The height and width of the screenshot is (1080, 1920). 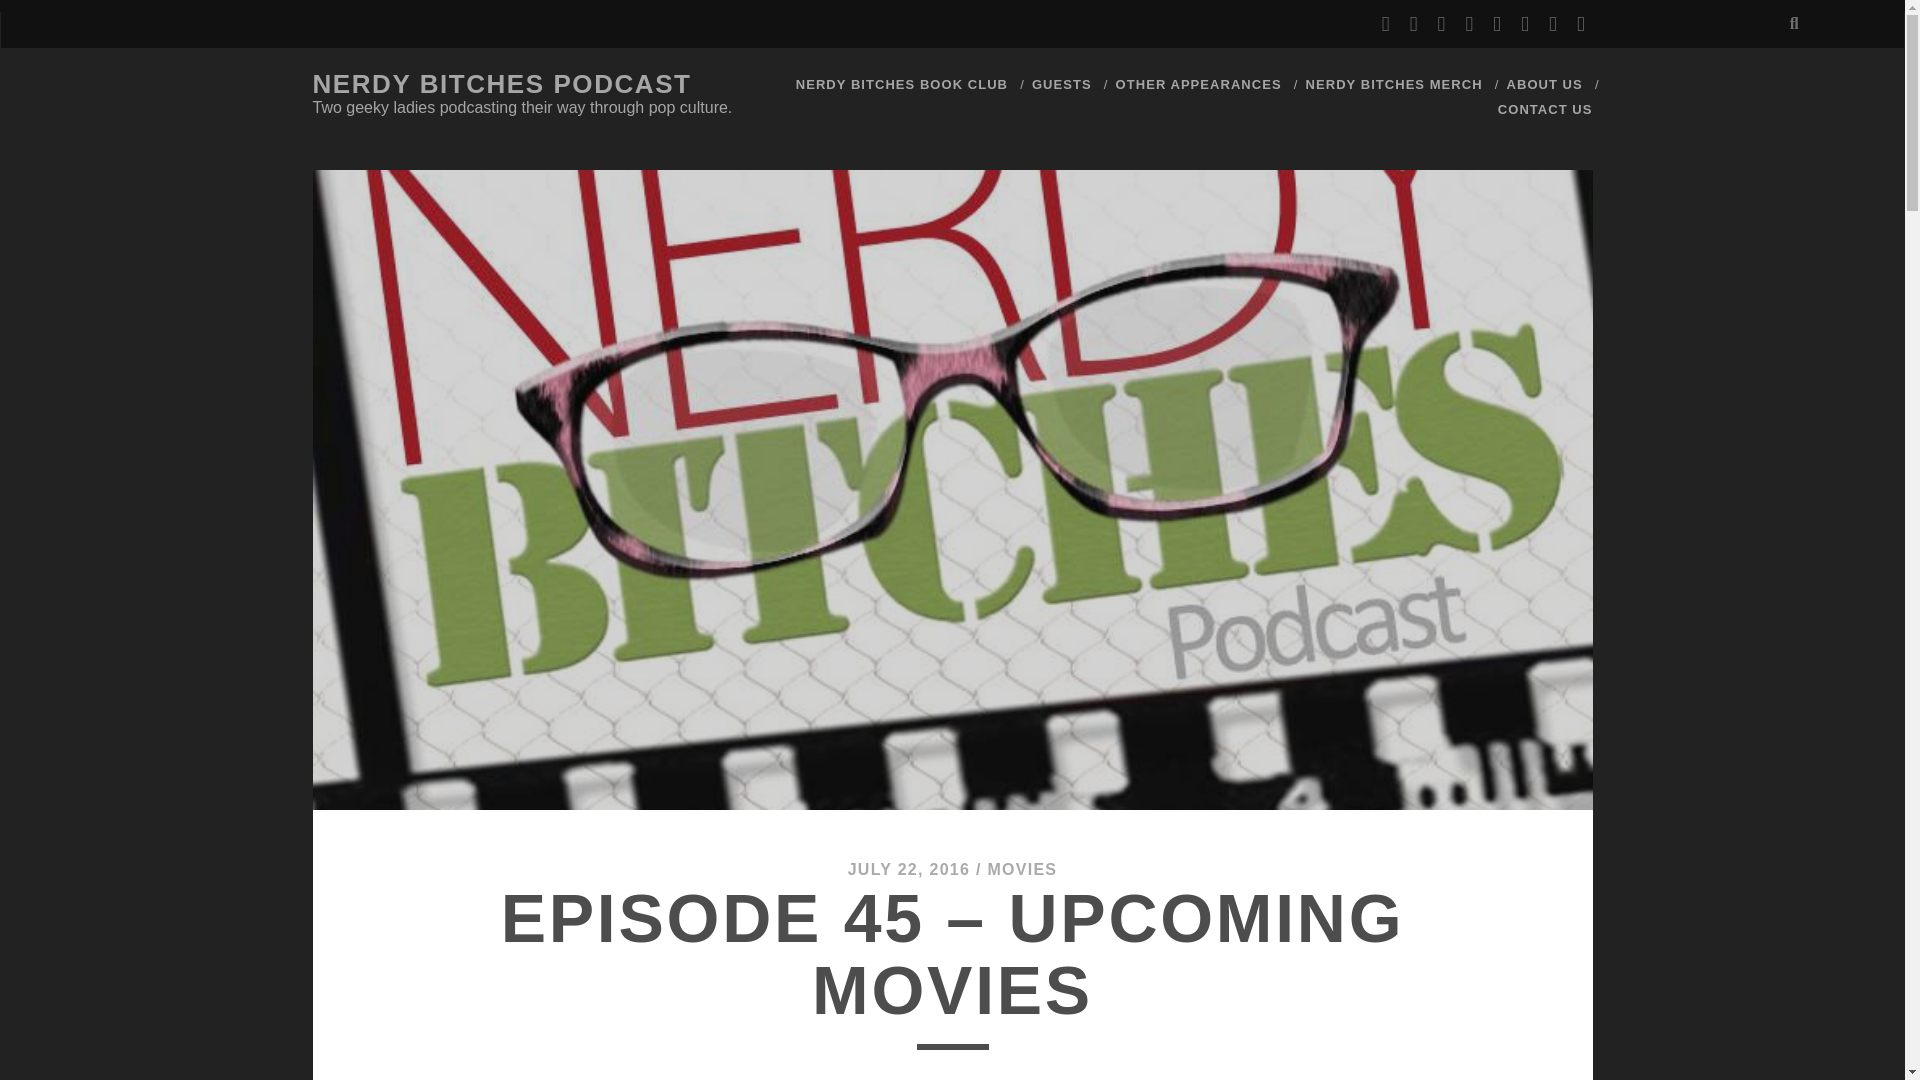 I want to click on NERDY BITCHES MERCH, so click(x=1394, y=85).